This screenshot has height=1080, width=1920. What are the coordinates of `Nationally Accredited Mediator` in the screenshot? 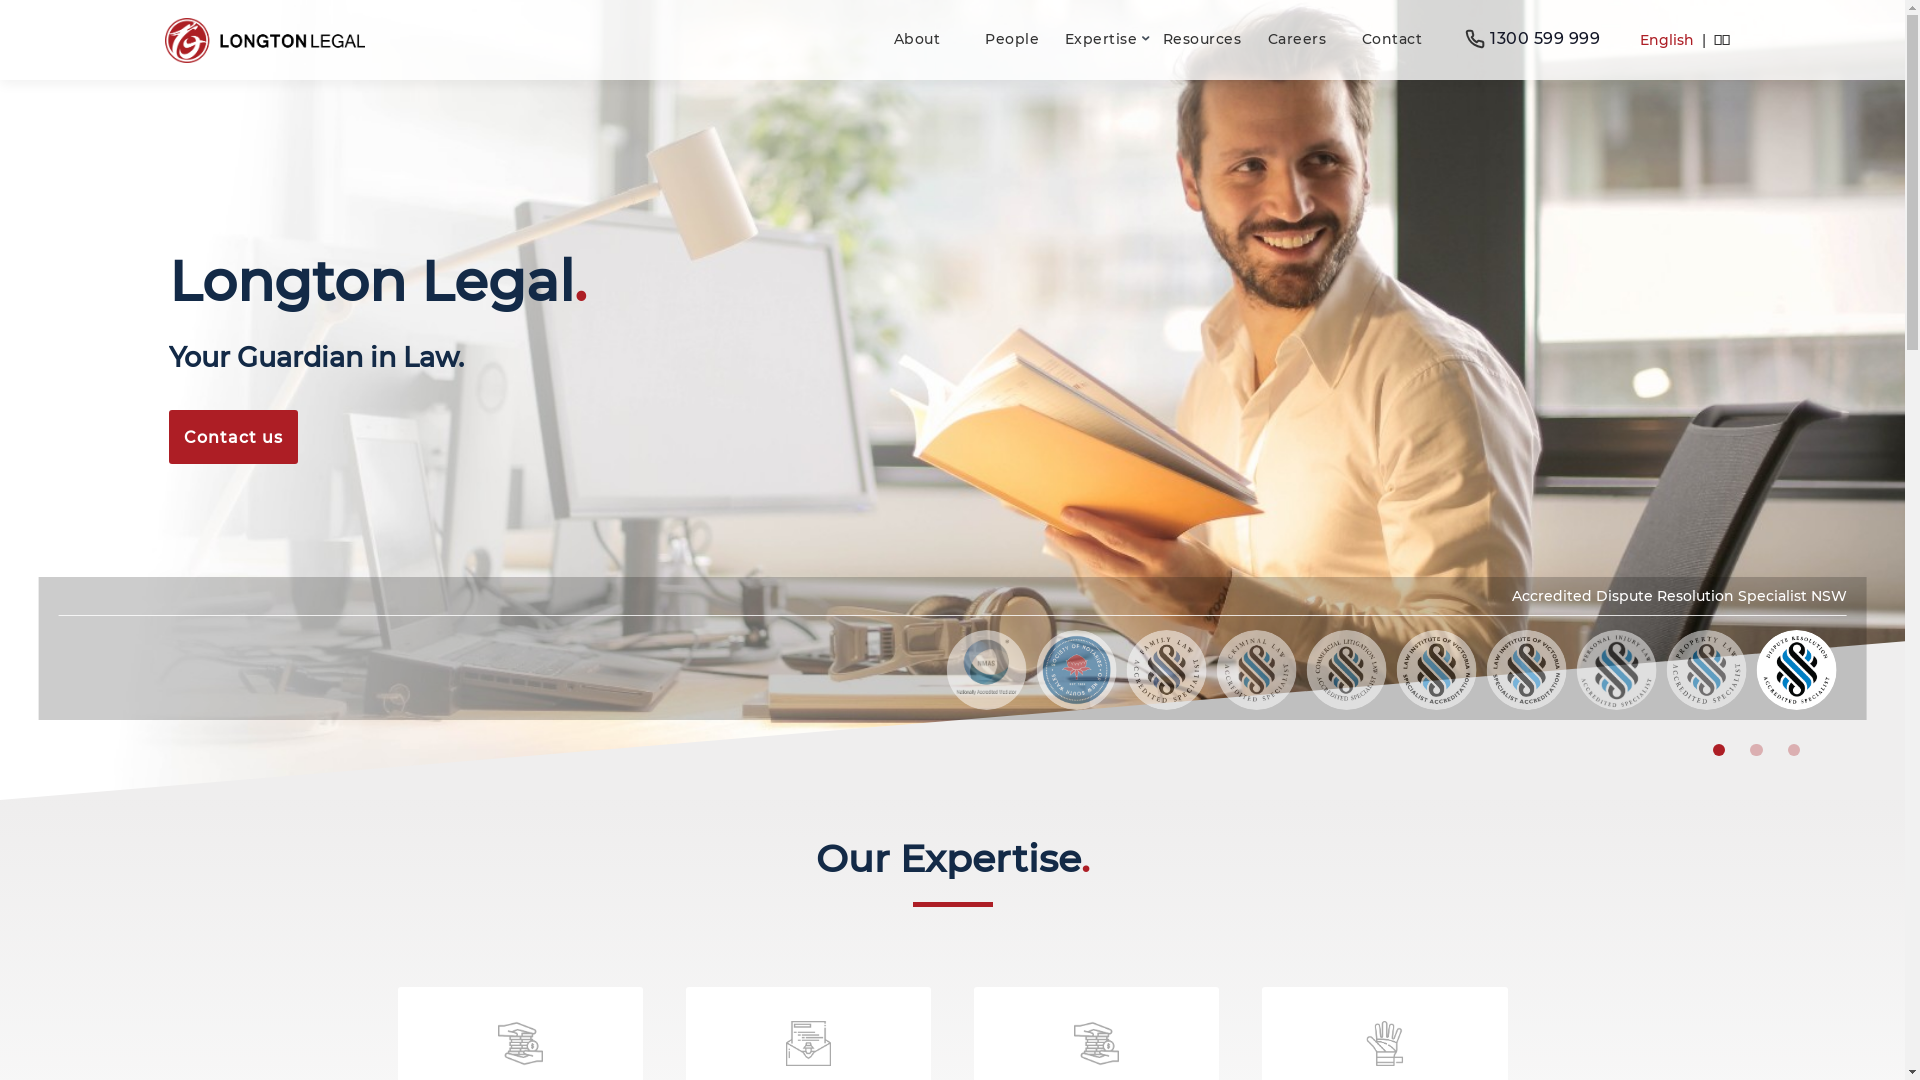 It's located at (987, 670).